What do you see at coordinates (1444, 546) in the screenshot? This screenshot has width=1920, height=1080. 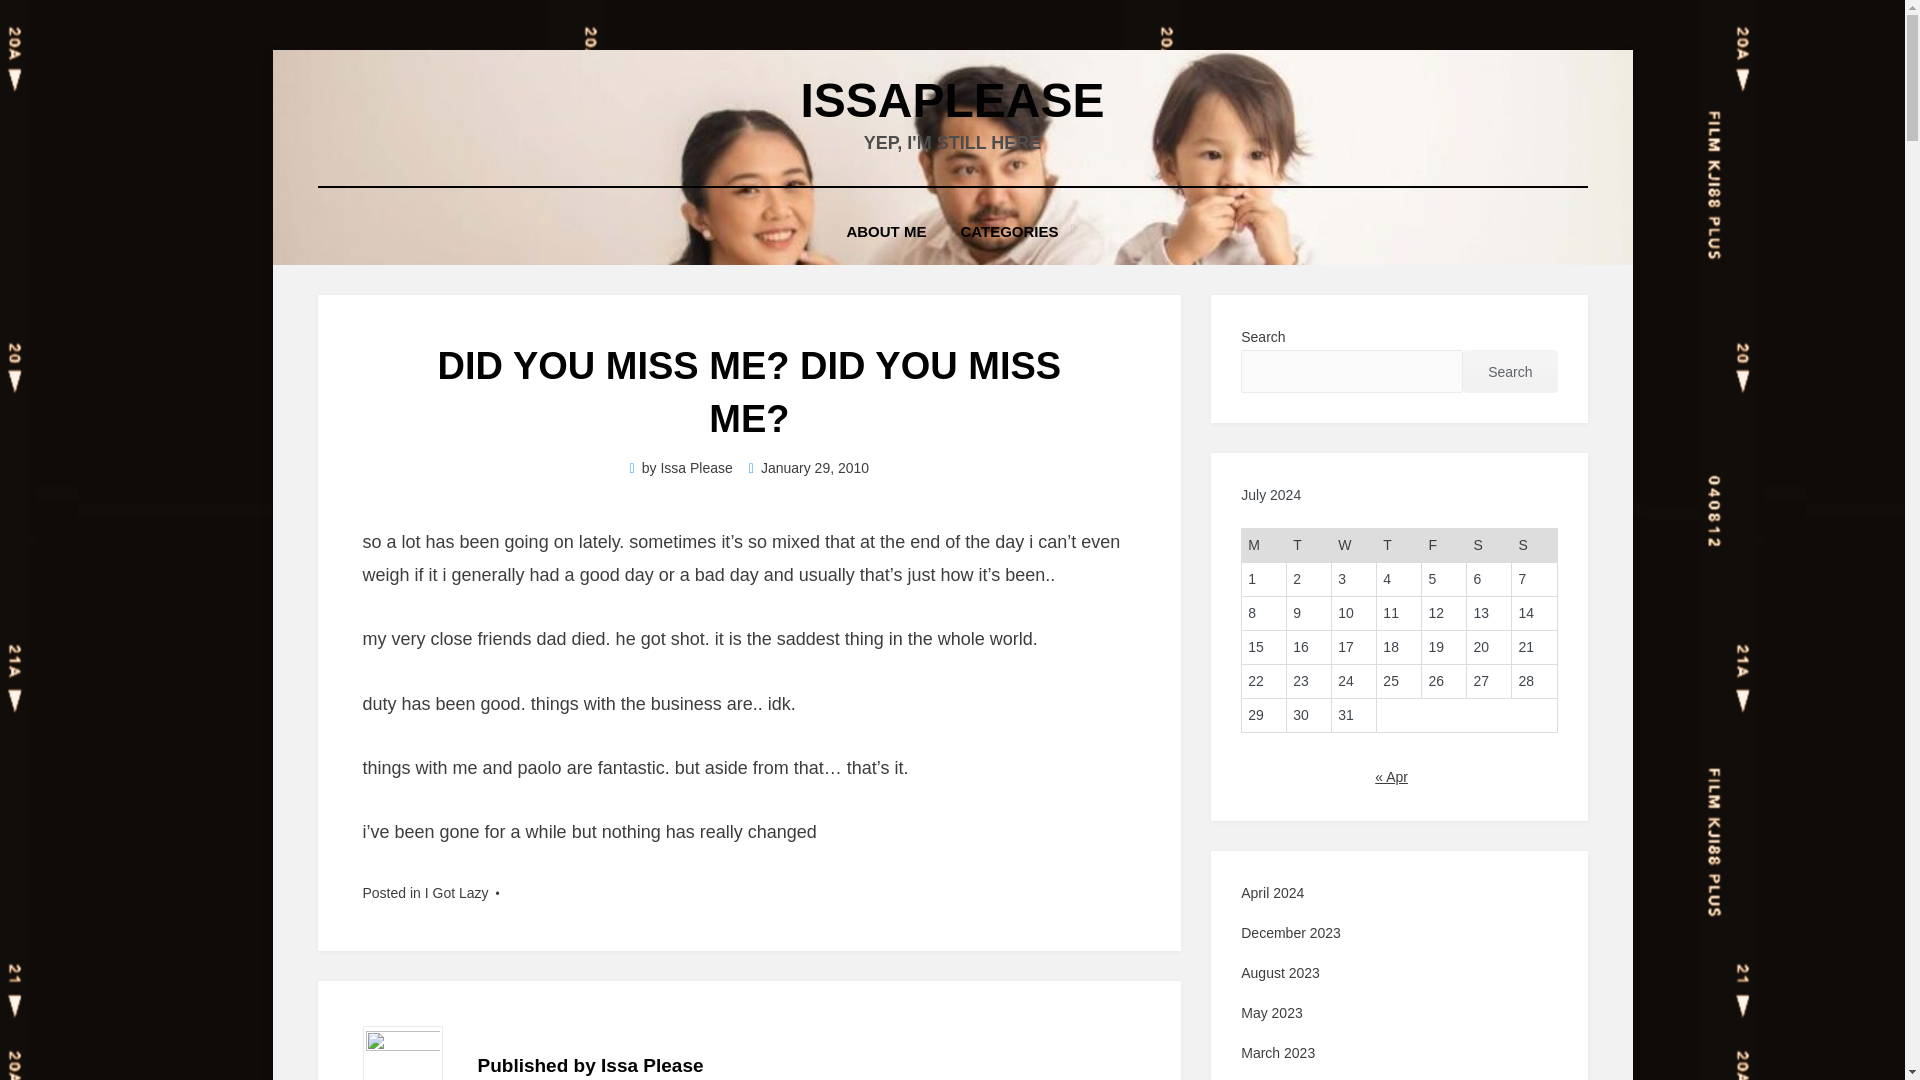 I see `Friday` at bounding box center [1444, 546].